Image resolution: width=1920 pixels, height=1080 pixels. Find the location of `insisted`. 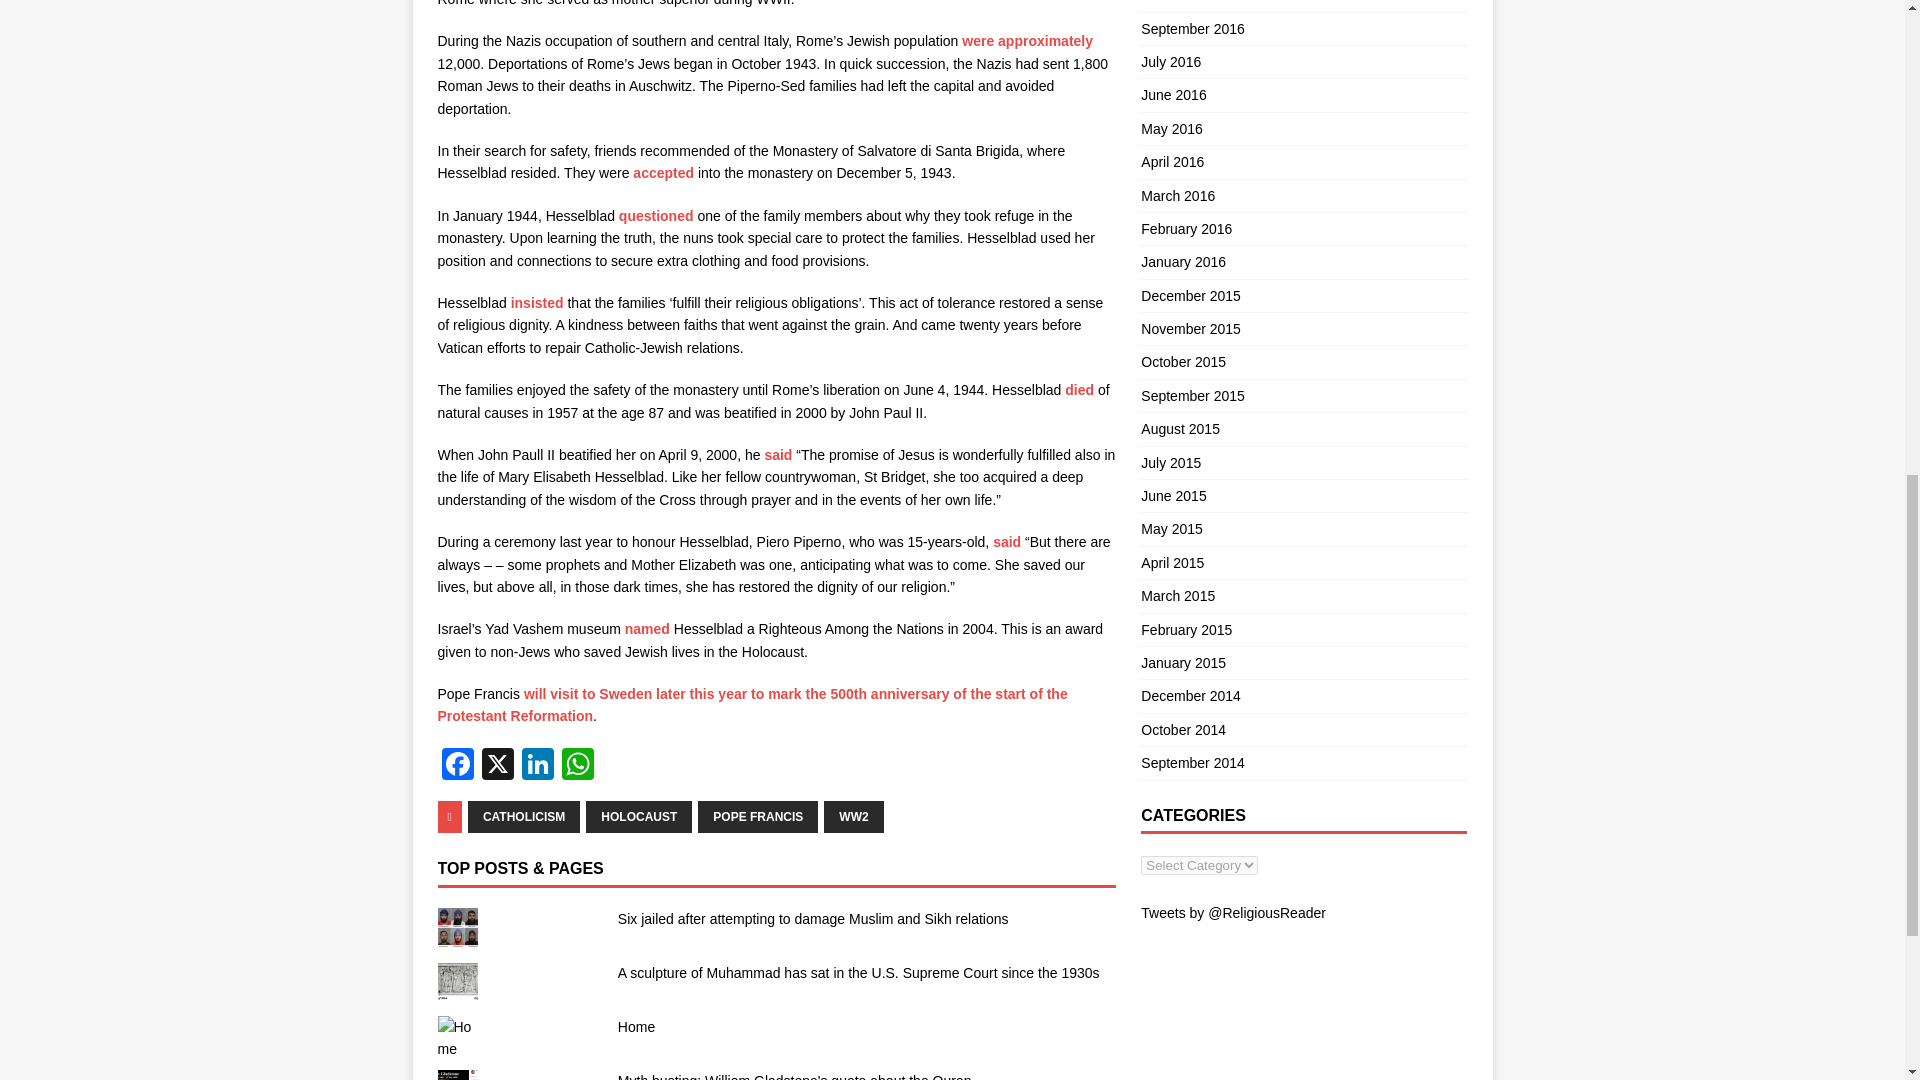

insisted is located at coordinates (535, 302).